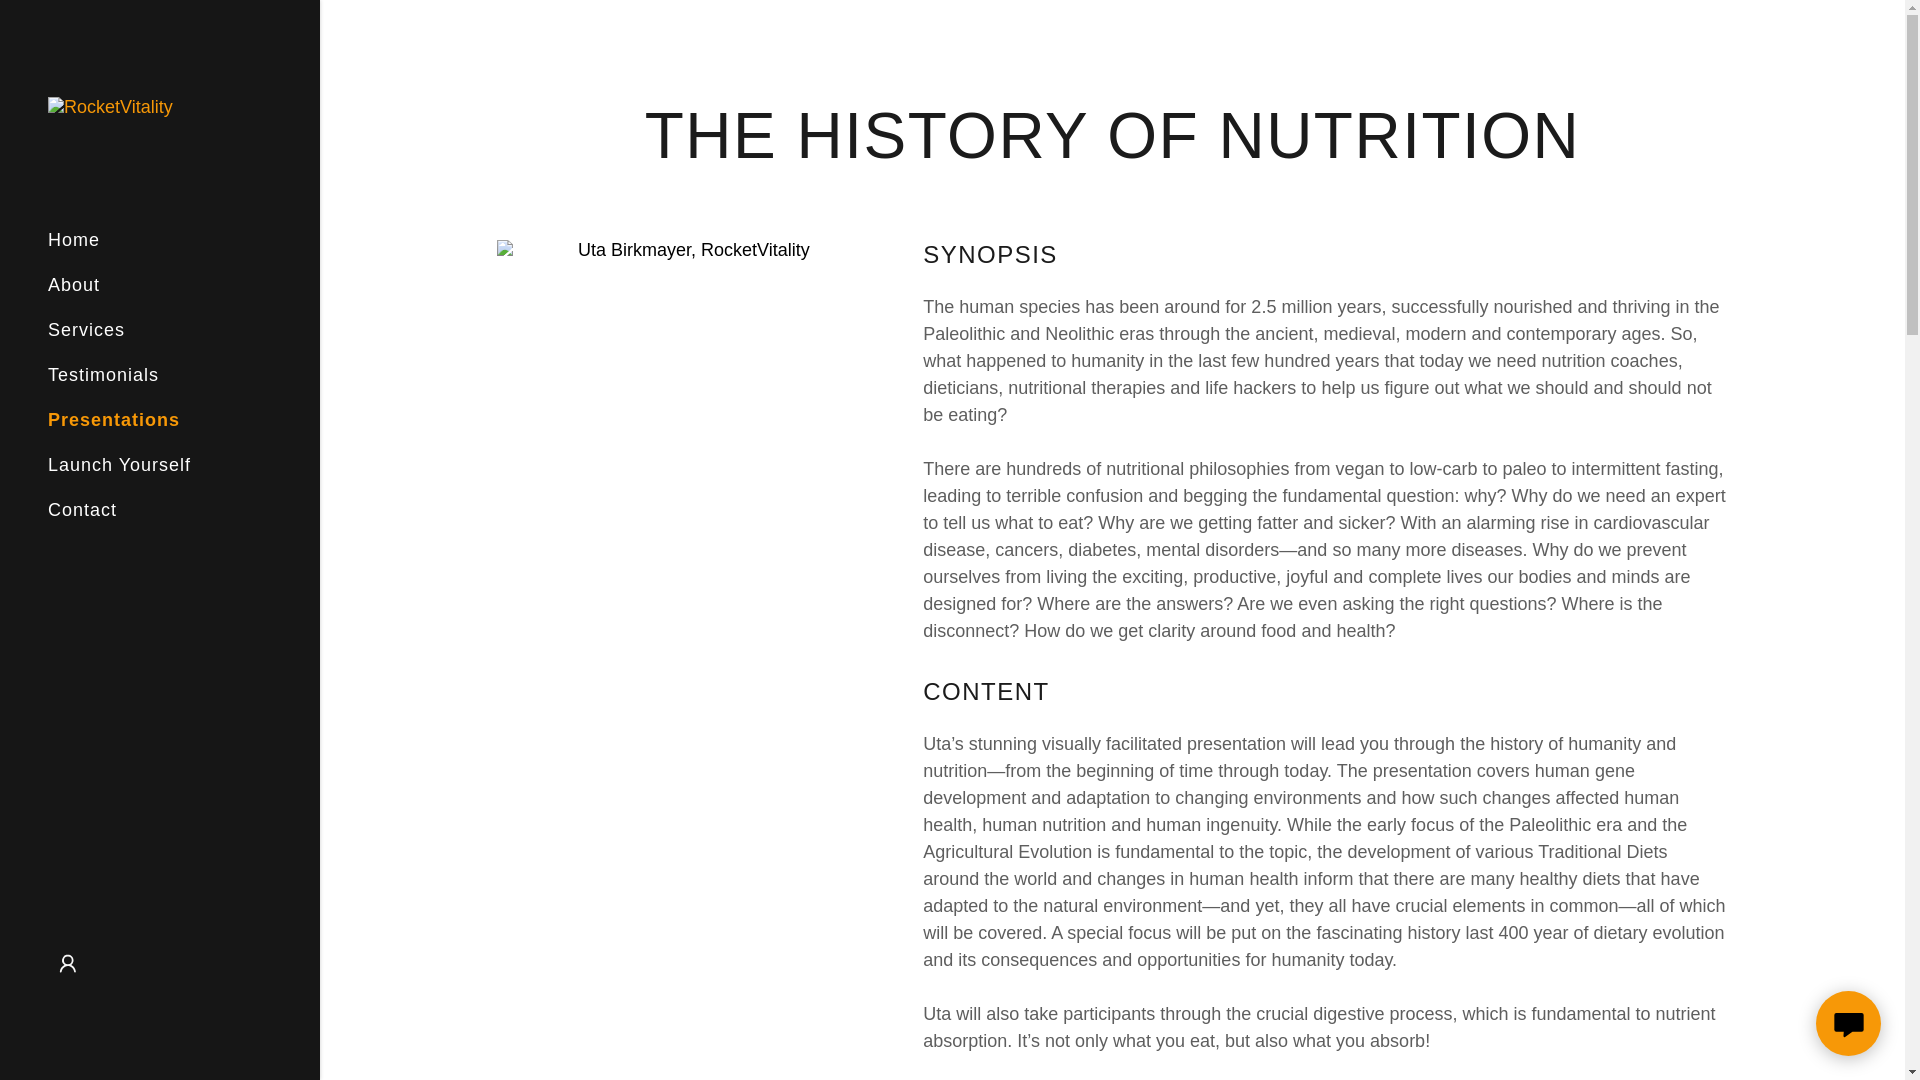  What do you see at coordinates (74, 240) in the screenshot?
I see `Home` at bounding box center [74, 240].